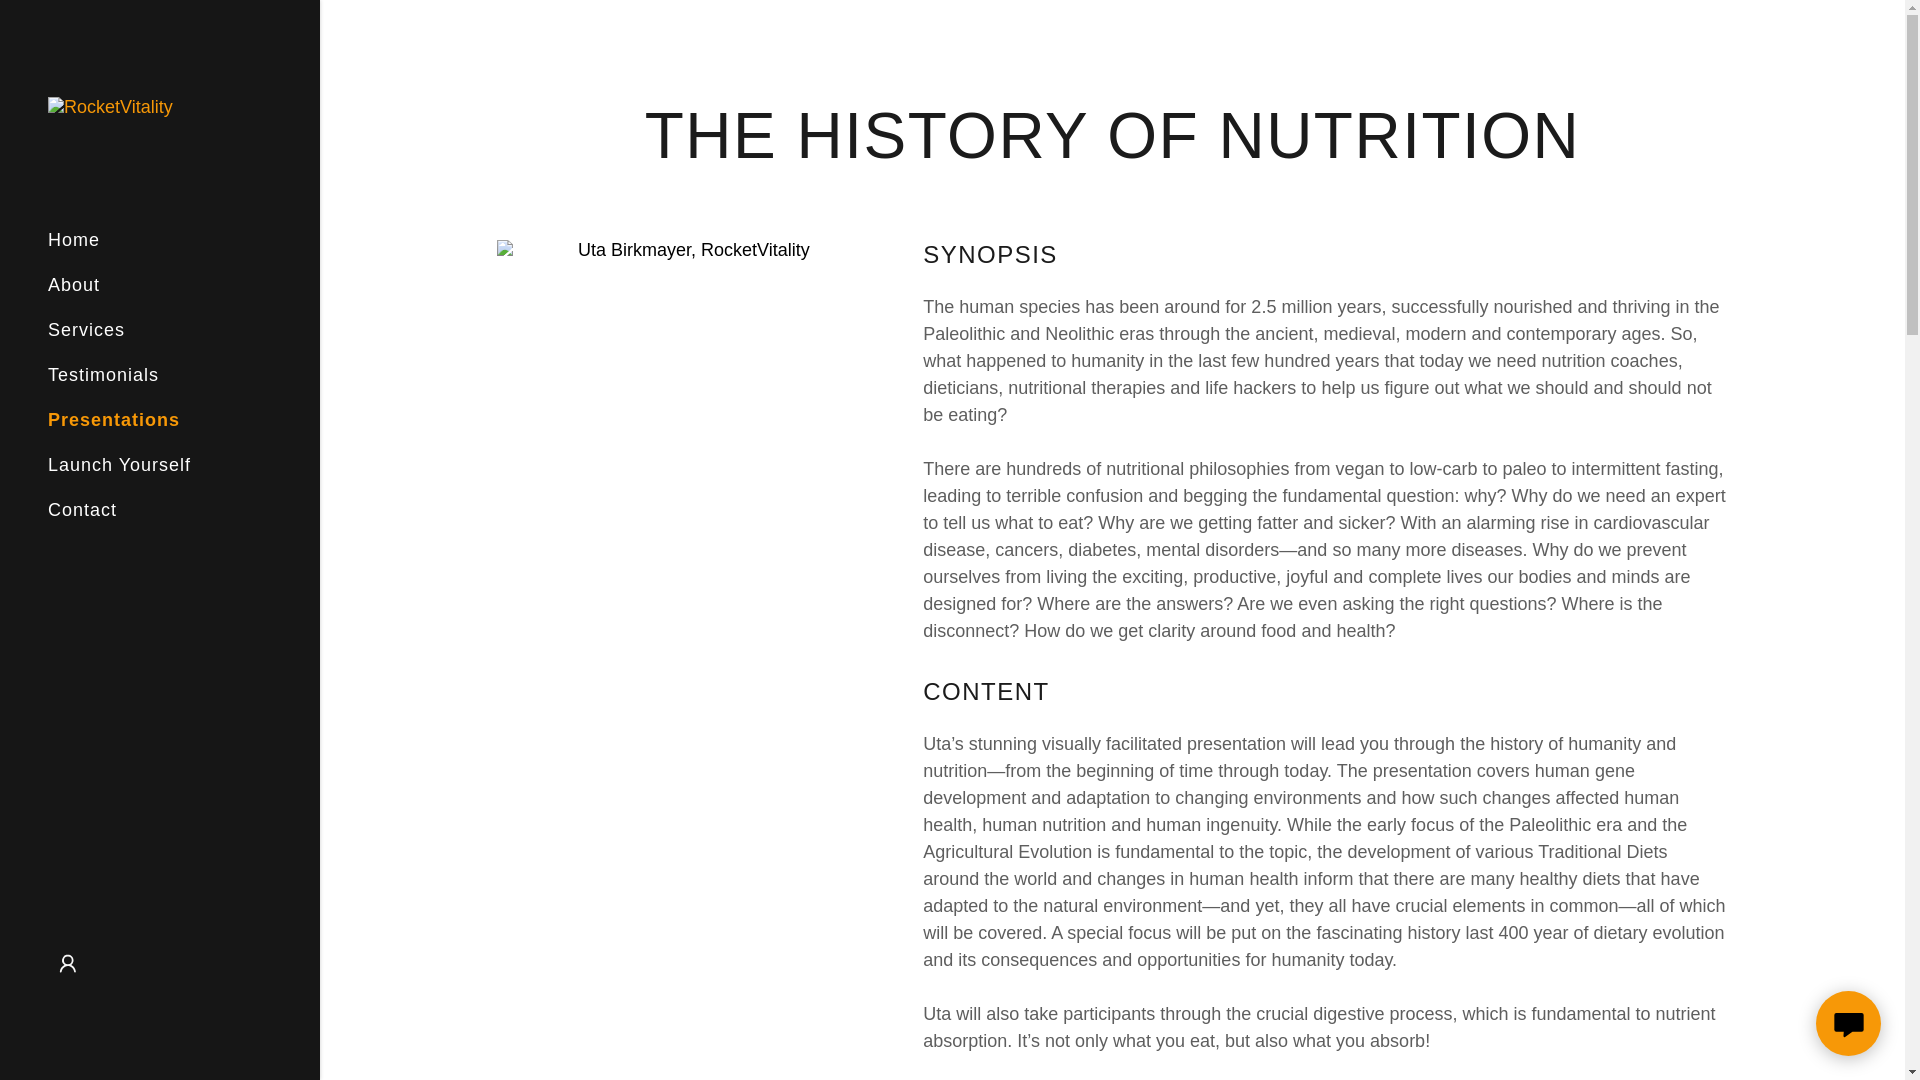  What do you see at coordinates (74, 240) in the screenshot?
I see `Home` at bounding box center [74, 240].